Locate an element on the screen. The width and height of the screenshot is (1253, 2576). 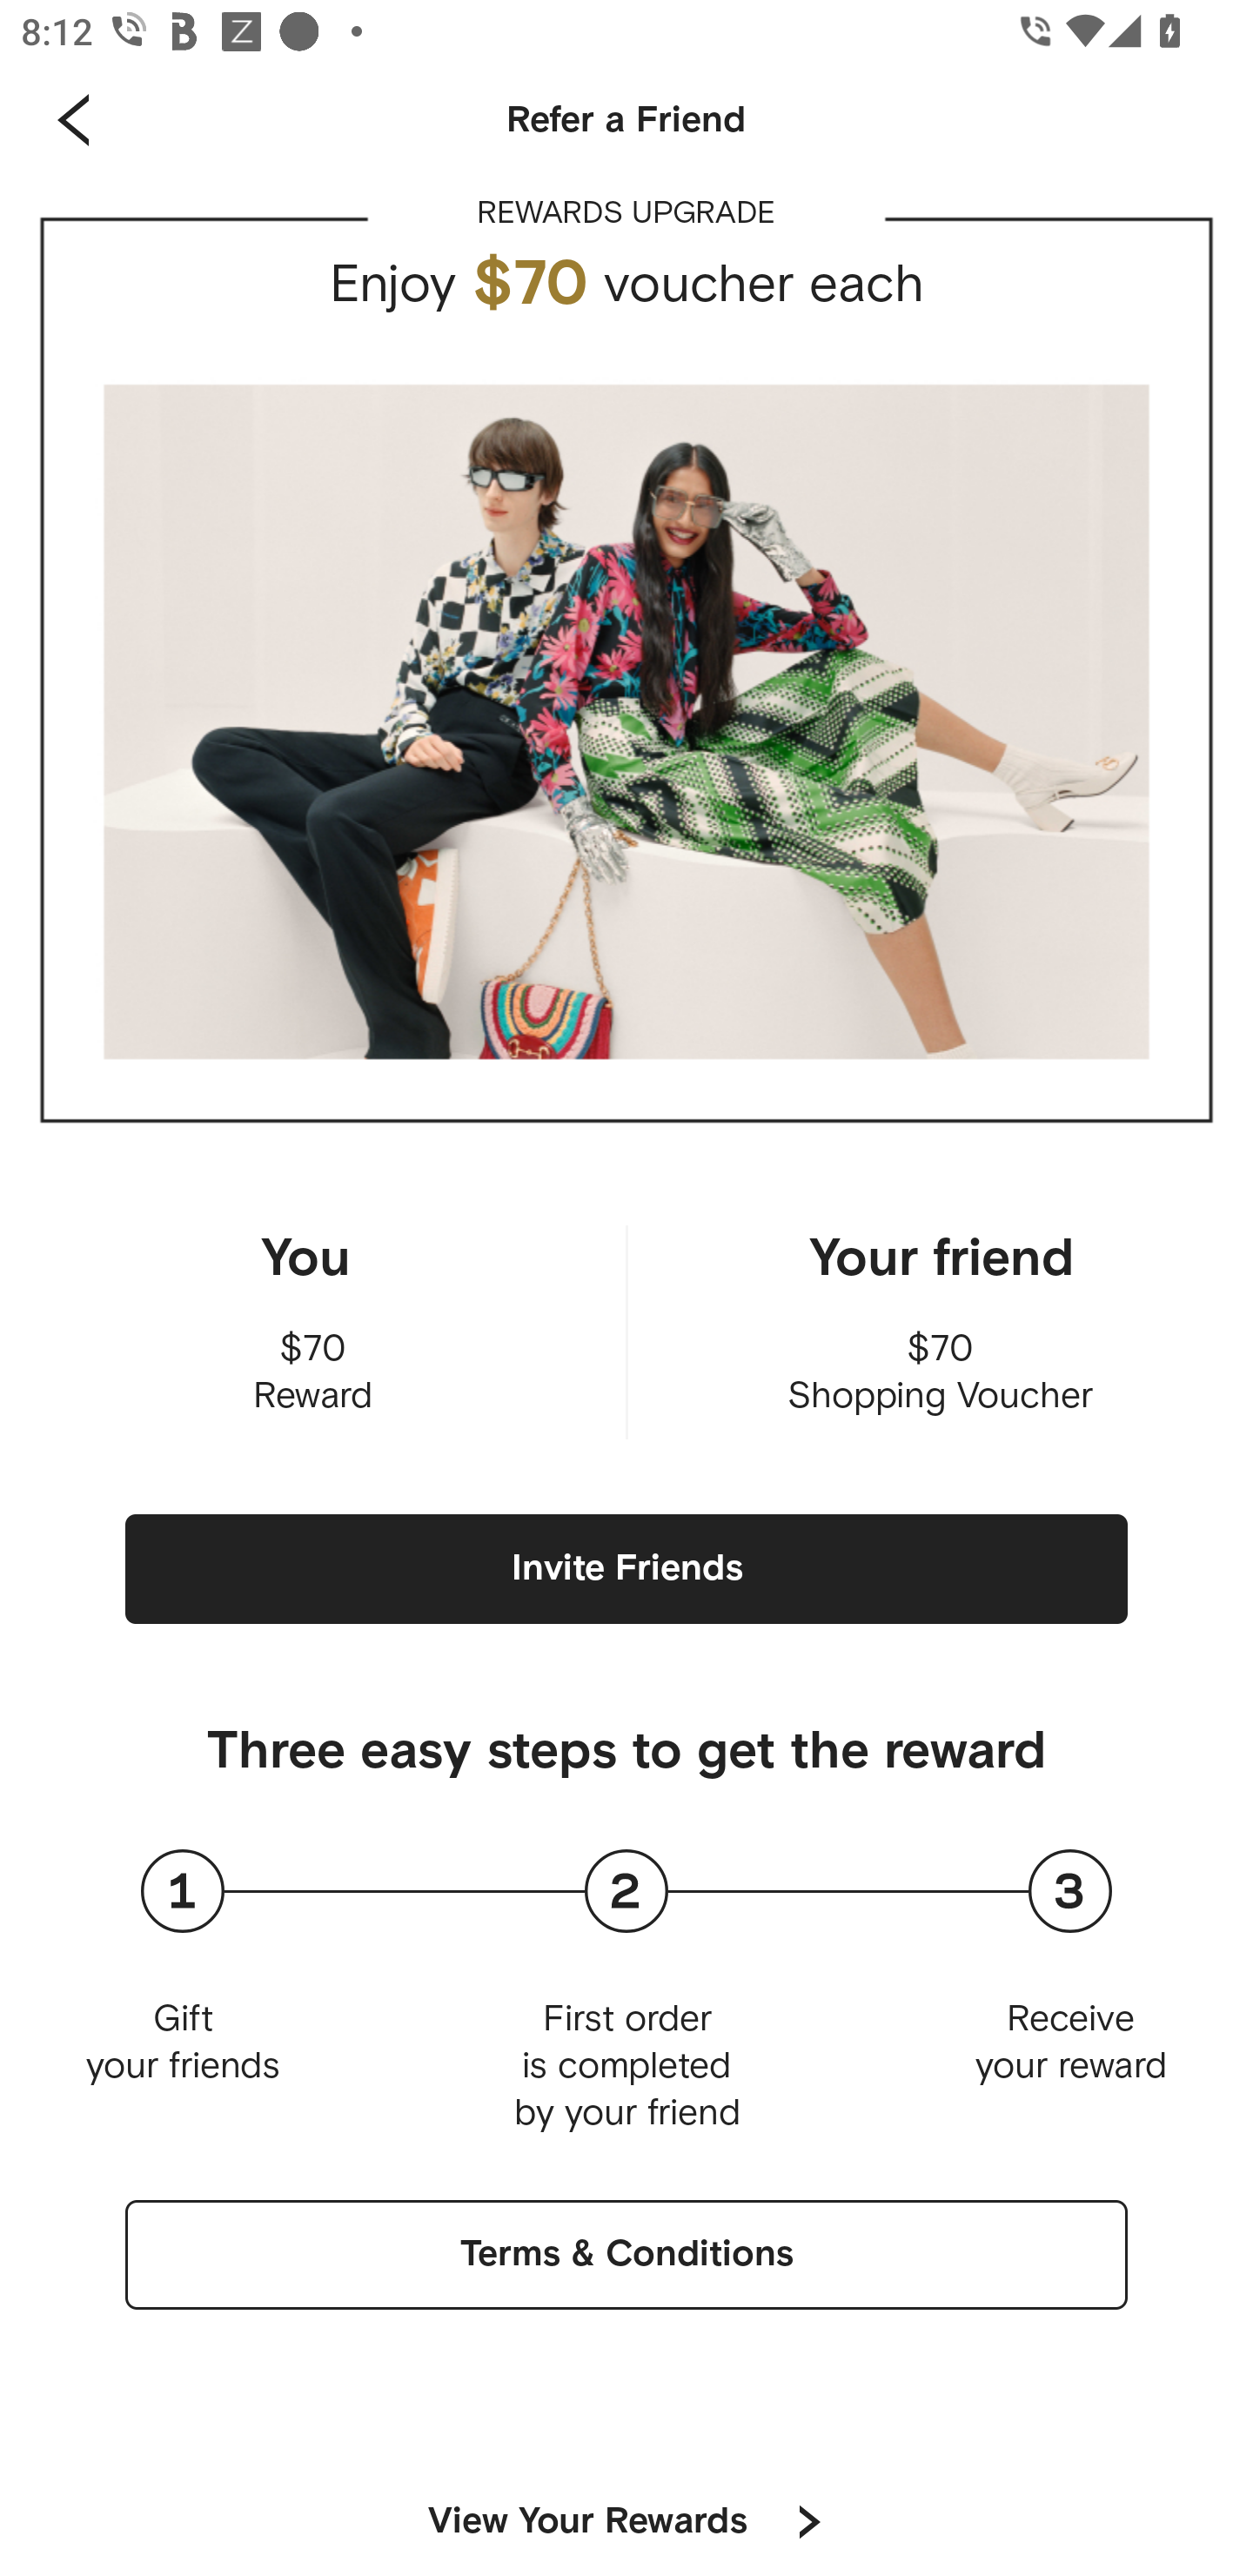
Invite Friends is located at coordinates (626, 1568).